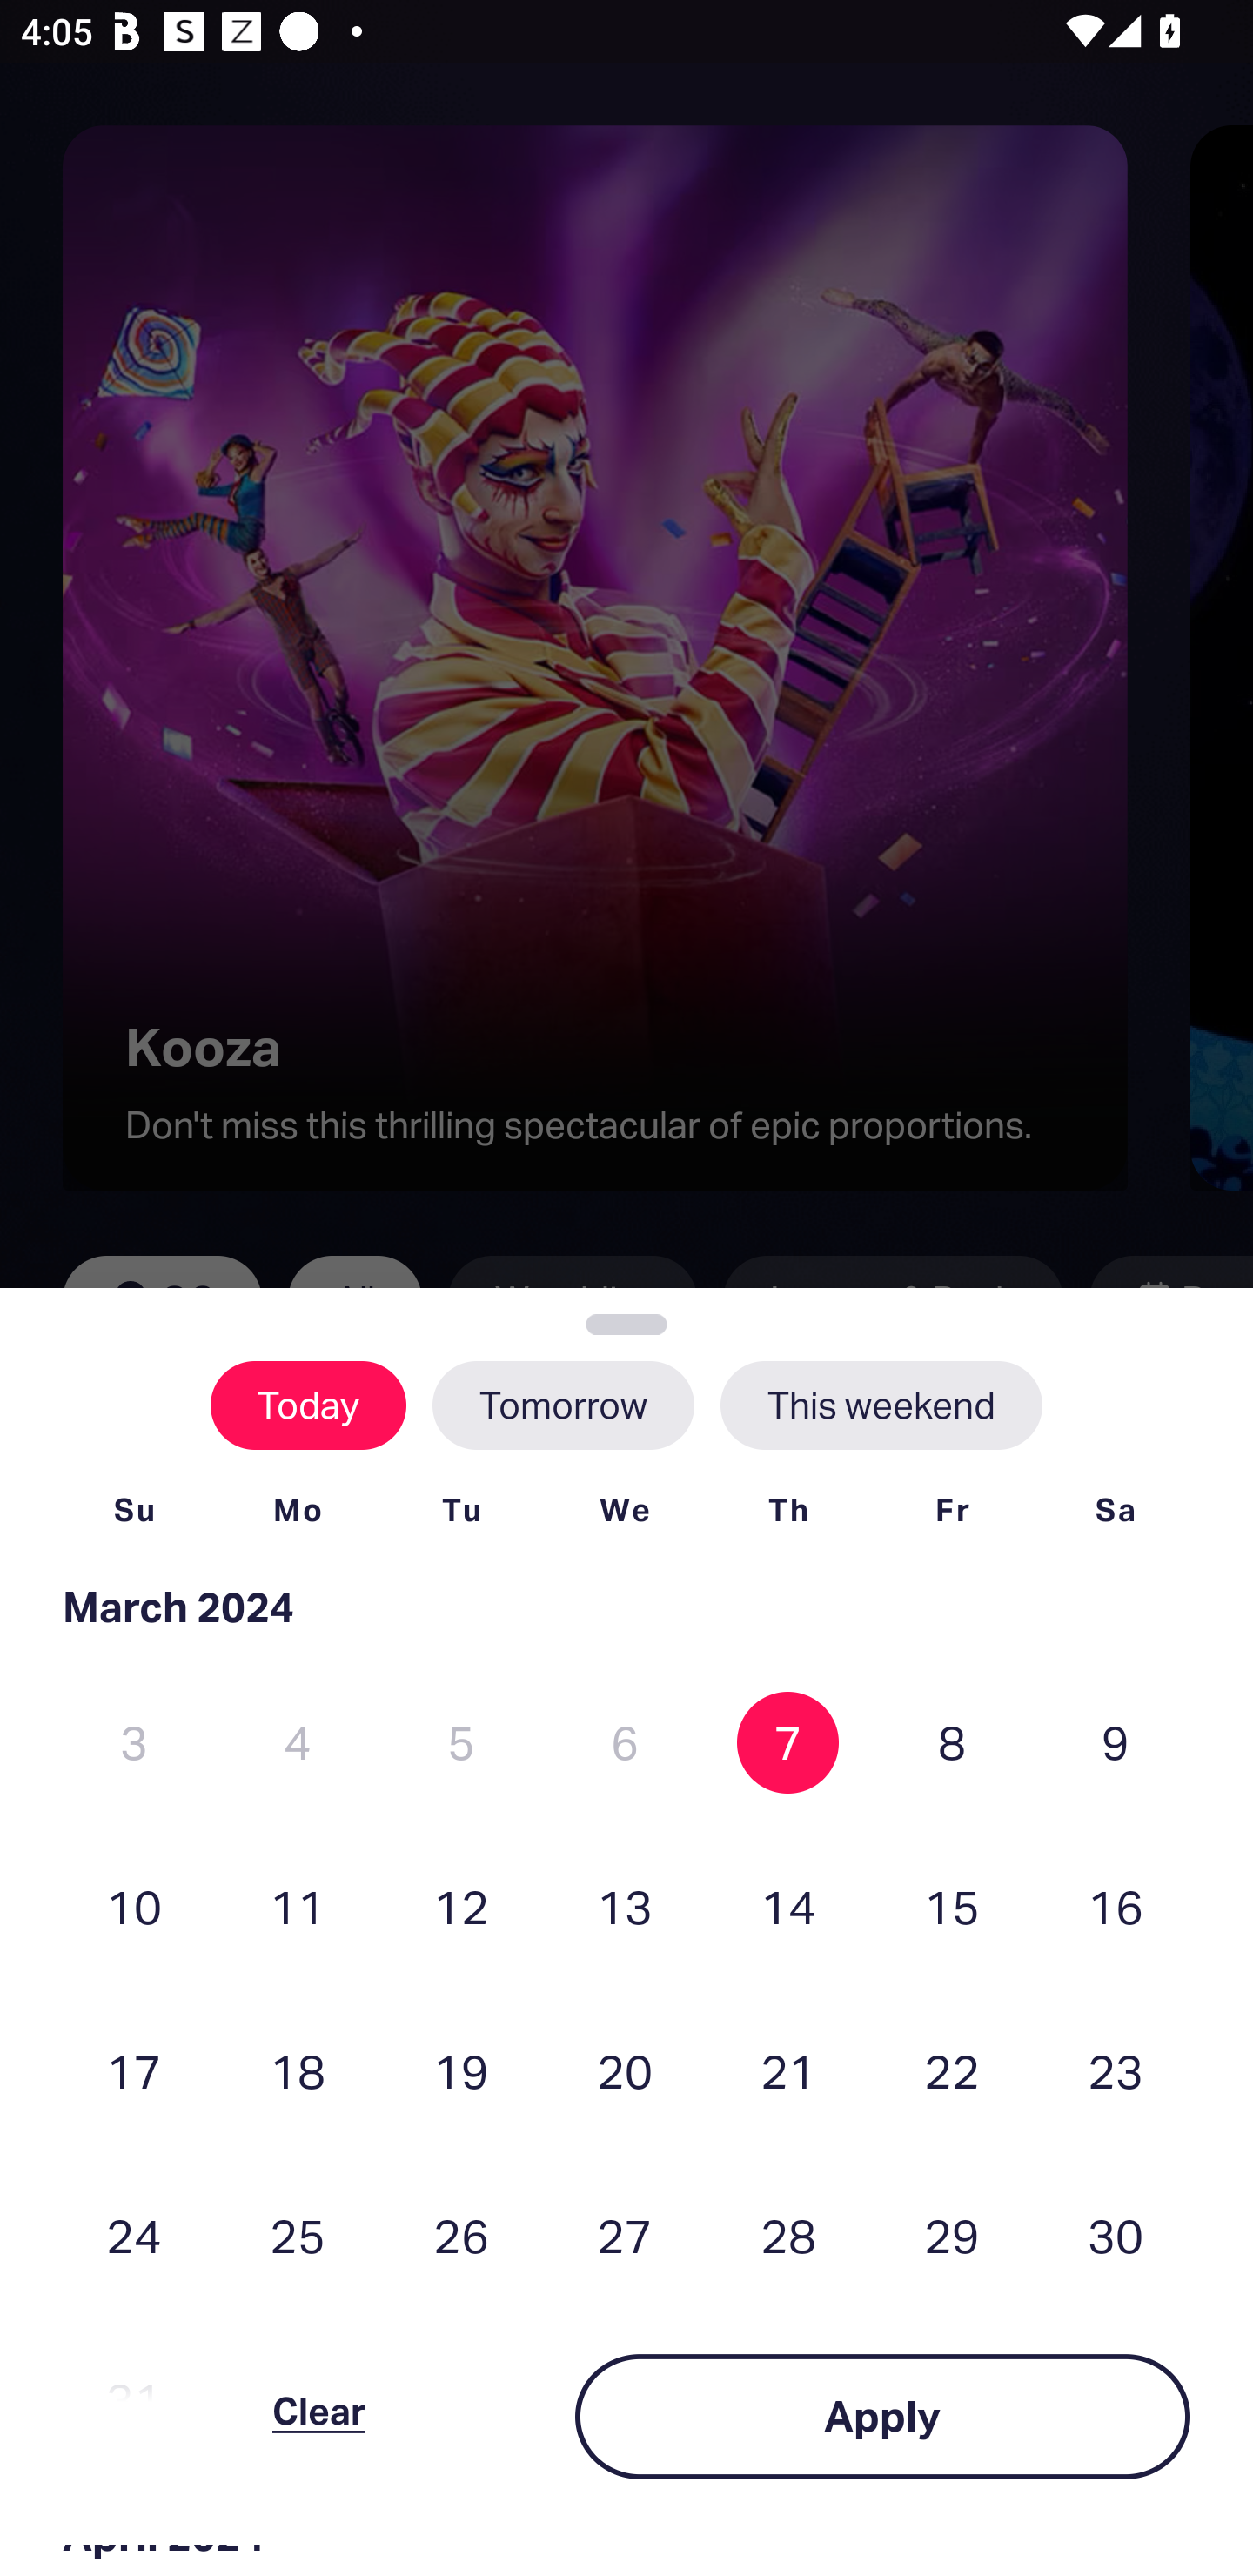 The width and height of the screenshot is (1253, 2576). I want to click on 7, so click(787, 1742).